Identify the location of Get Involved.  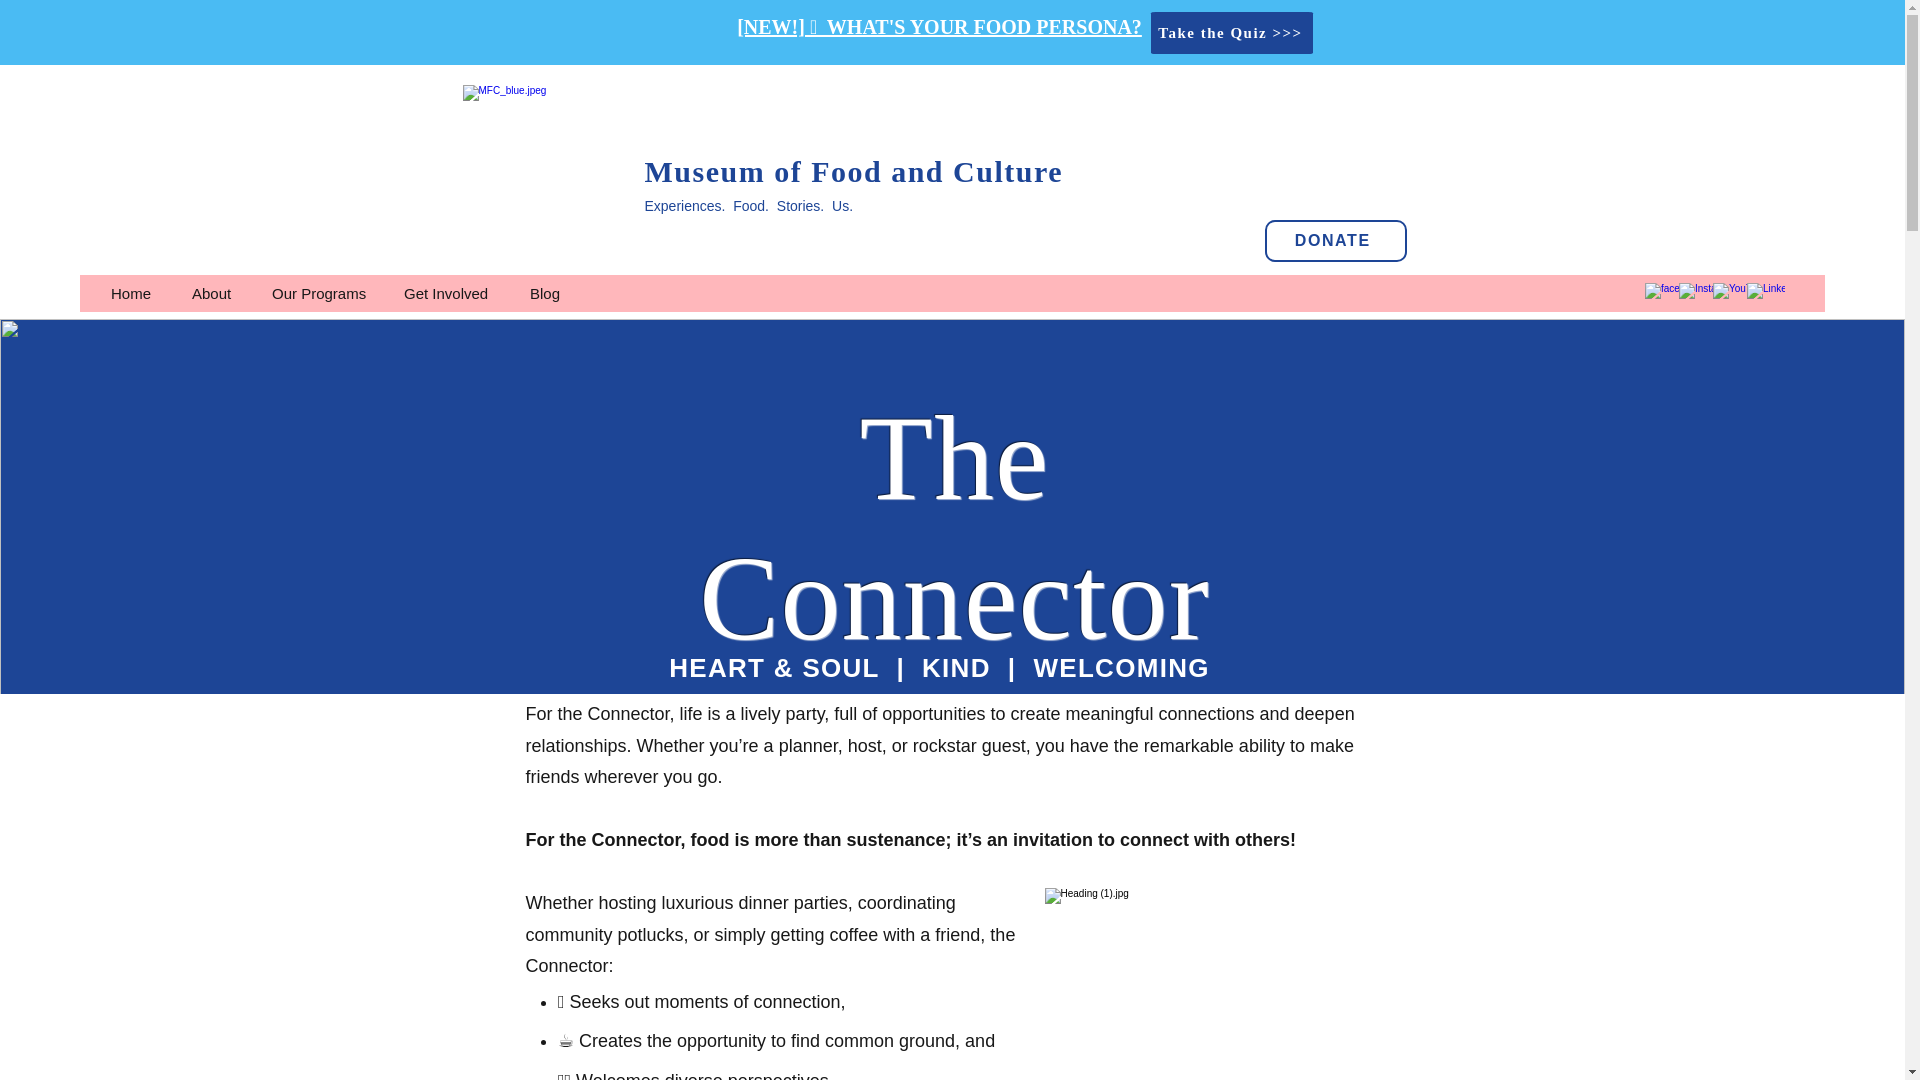
(456, 292).